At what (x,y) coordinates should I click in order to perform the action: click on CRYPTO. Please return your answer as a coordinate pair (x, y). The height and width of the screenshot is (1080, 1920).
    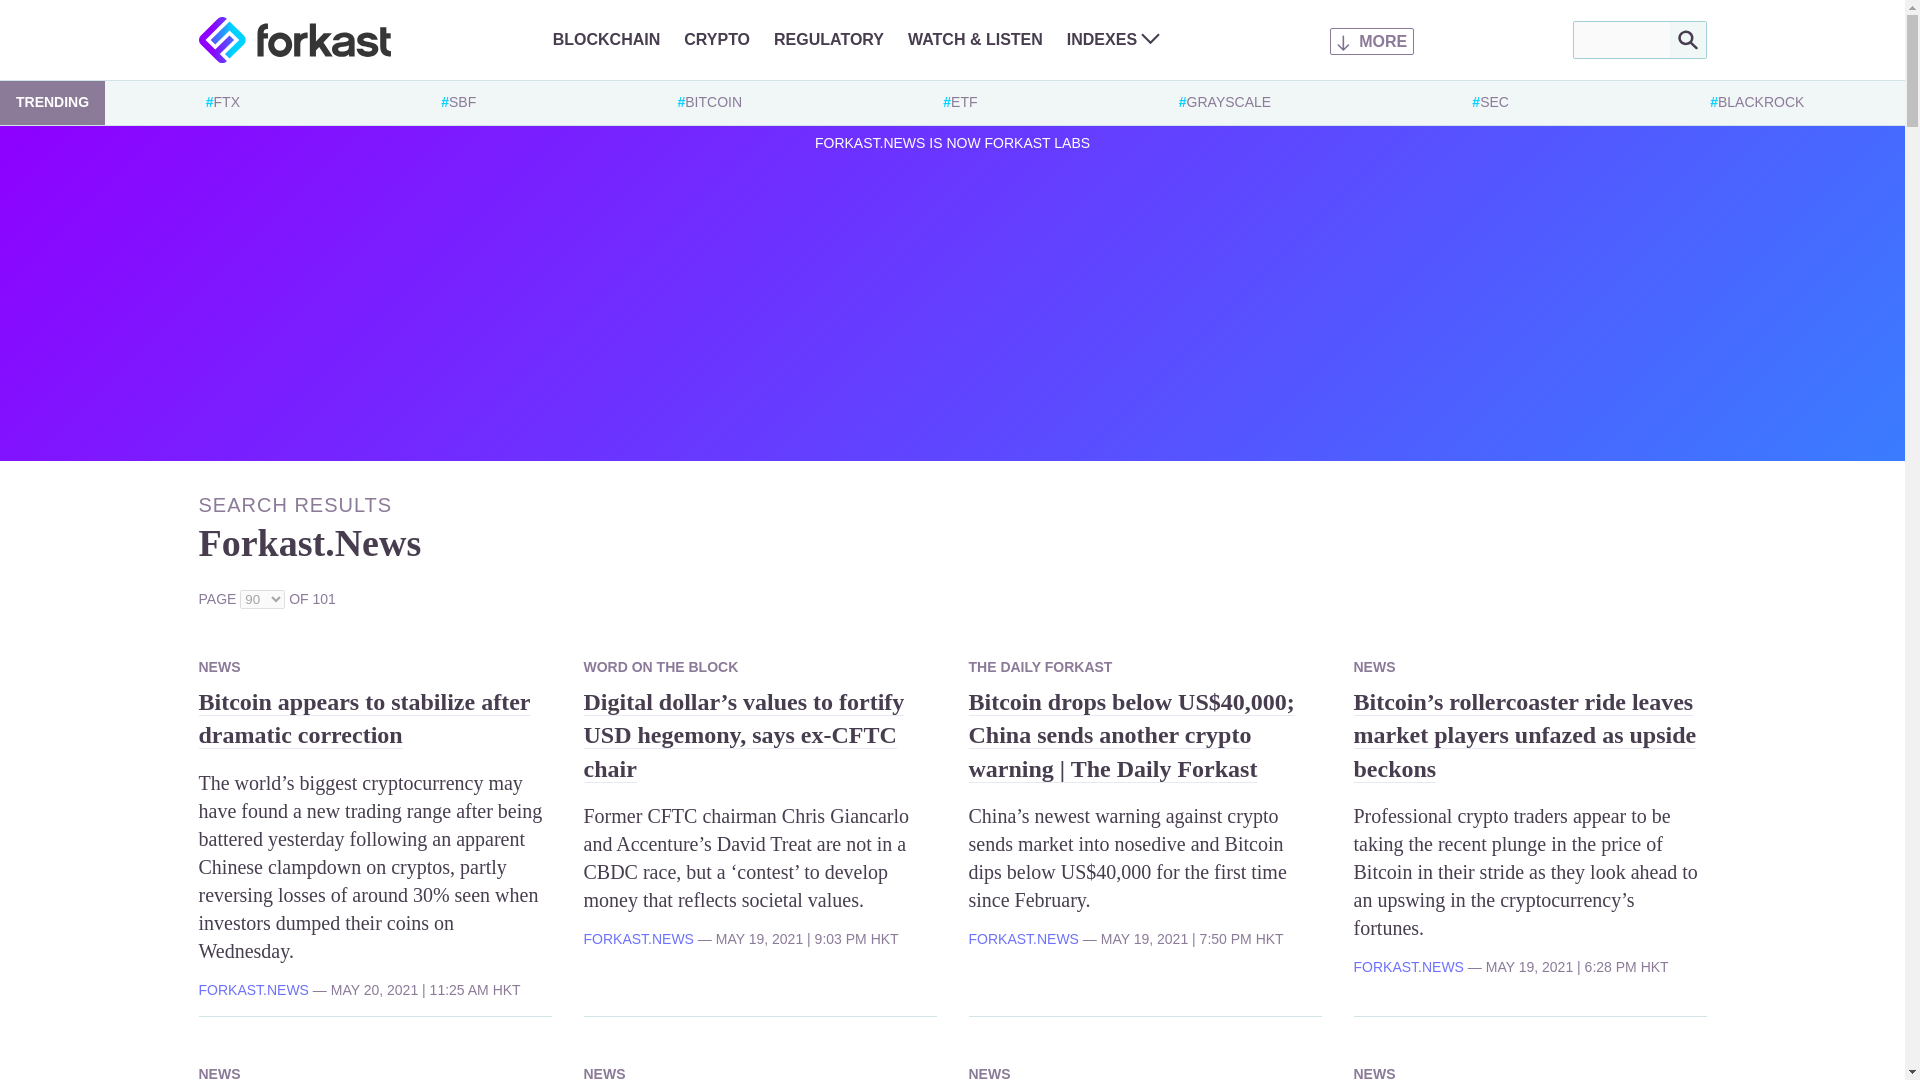
    Looking at the image, I should click on (716, 39).